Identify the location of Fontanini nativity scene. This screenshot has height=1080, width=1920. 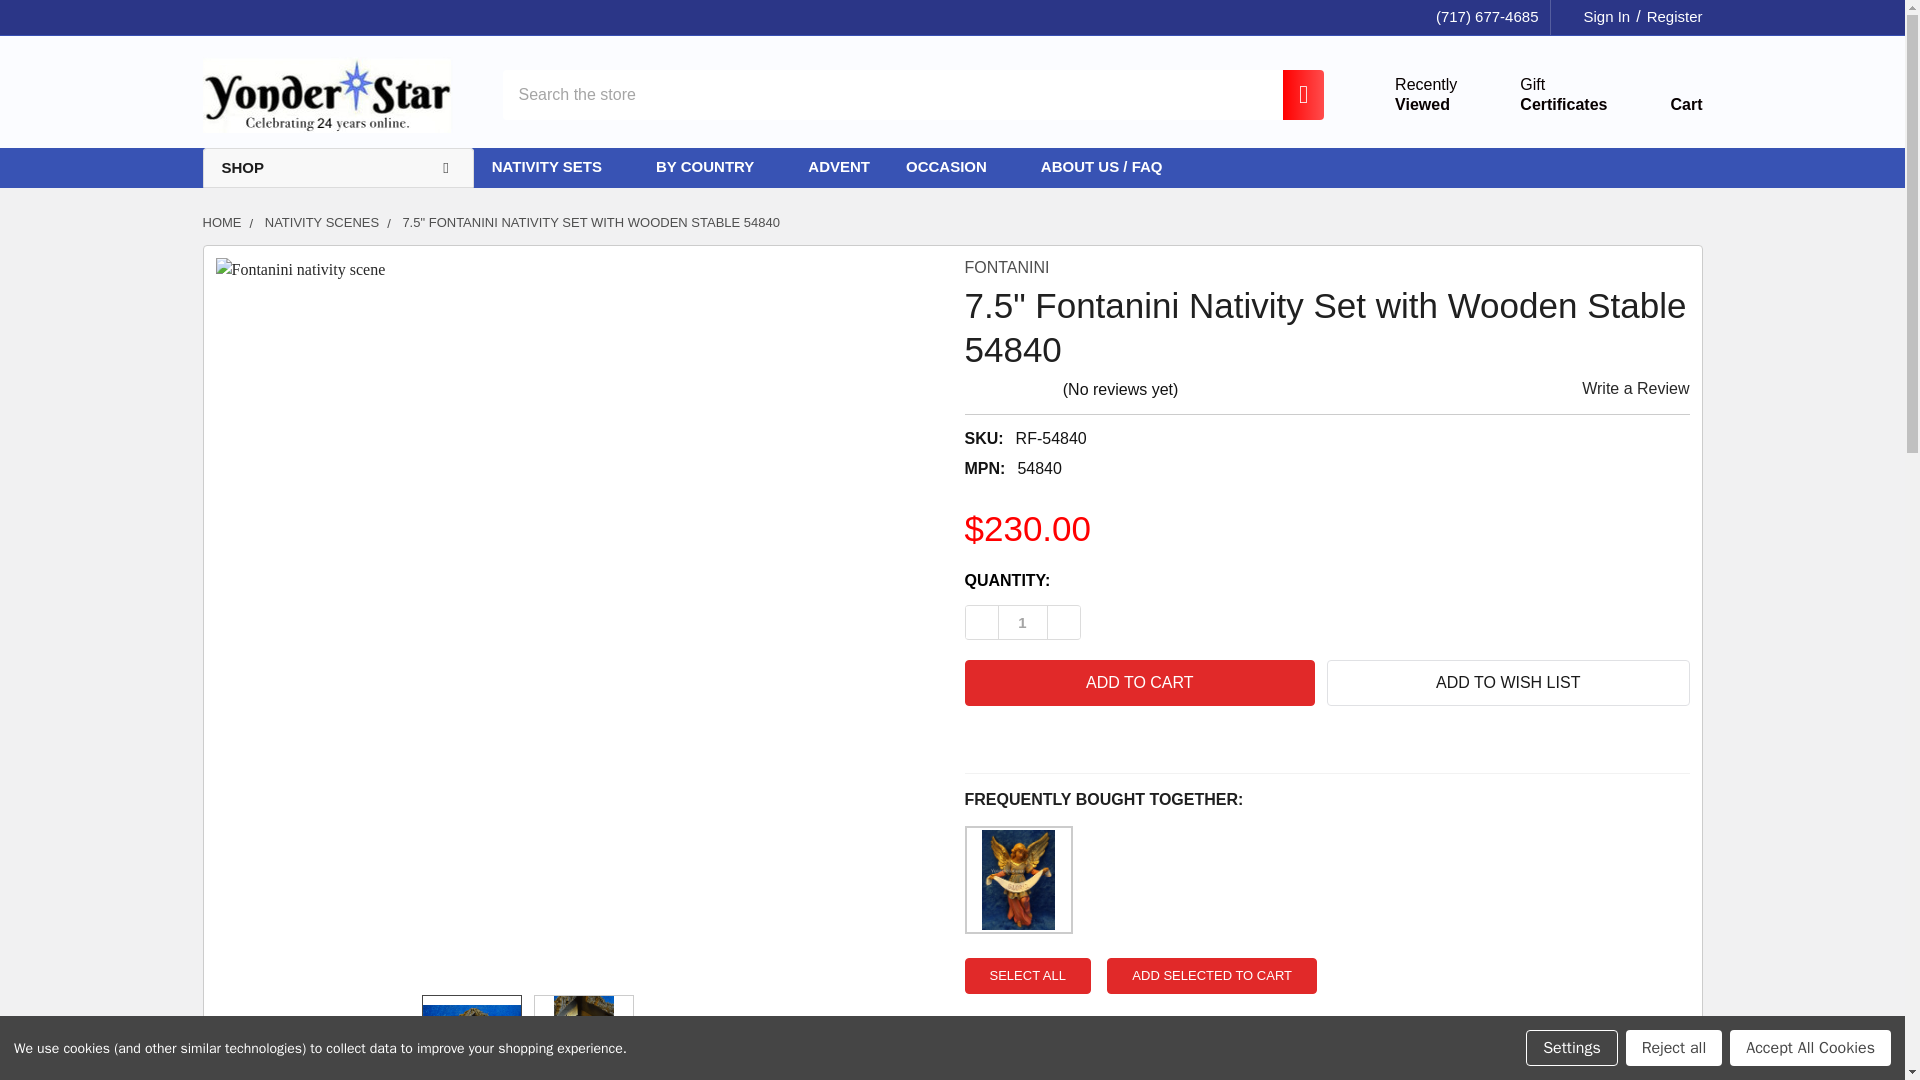
(1066, 742).